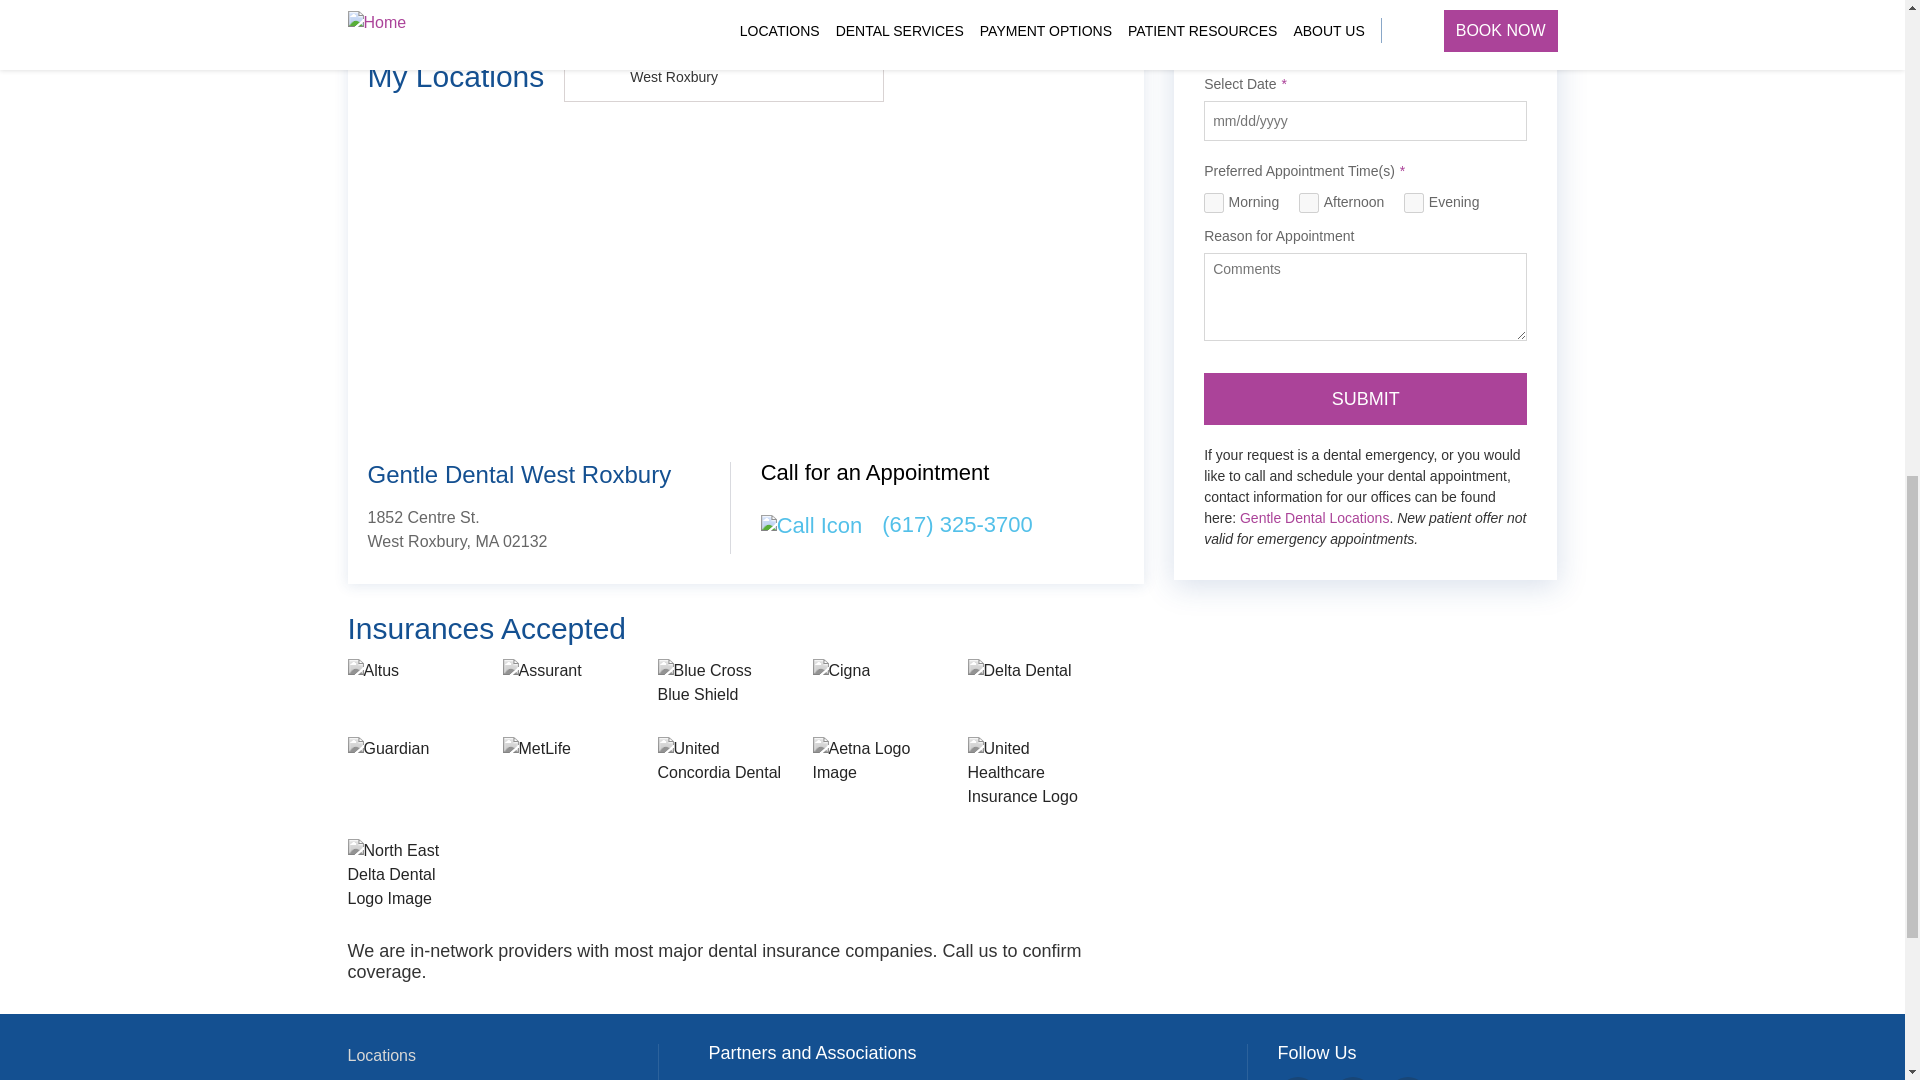 The height and width of the screenshot is (1080, 1920). What do you see at coordinates (1210, 42) in the screenshot?
I see `Yes` at bounding box center [1210, 42].